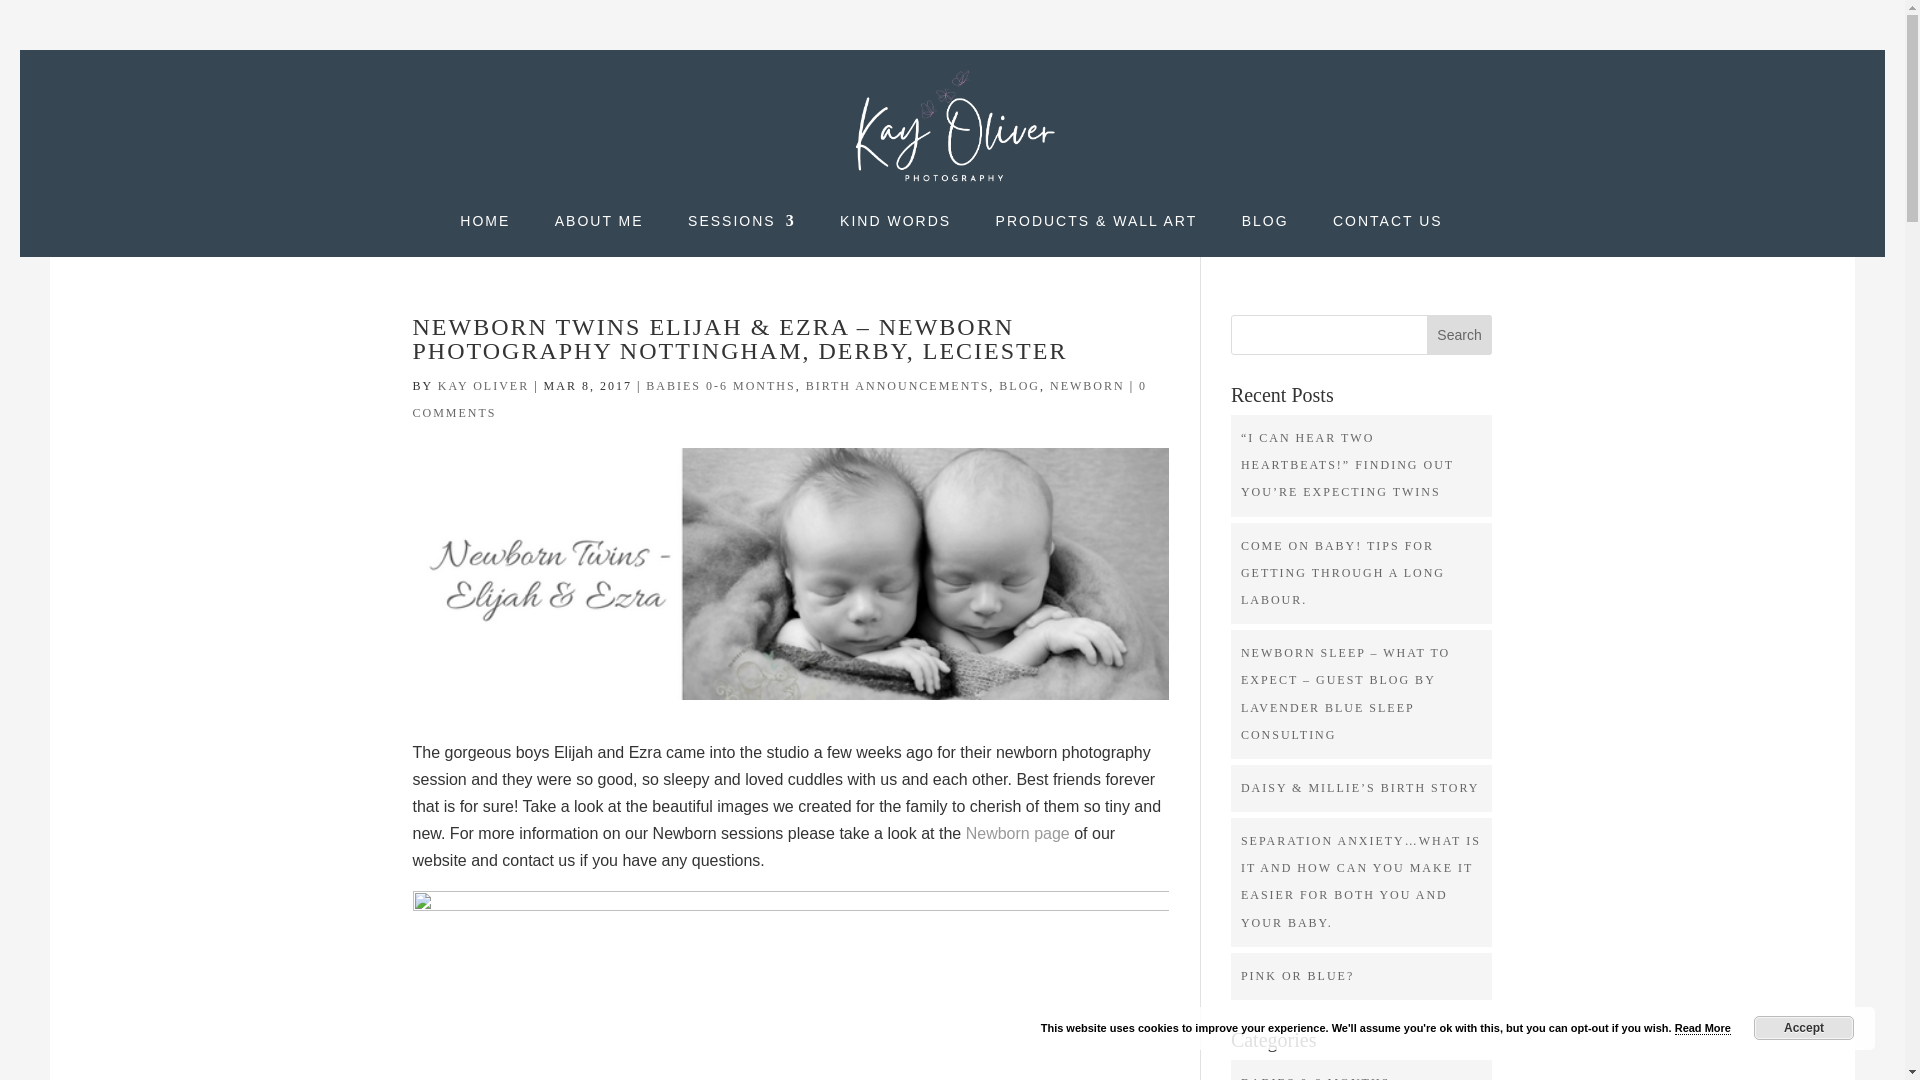 This screenshot has width=1920, height=1080. I want to click on SESSIONS, so click(742, 235).